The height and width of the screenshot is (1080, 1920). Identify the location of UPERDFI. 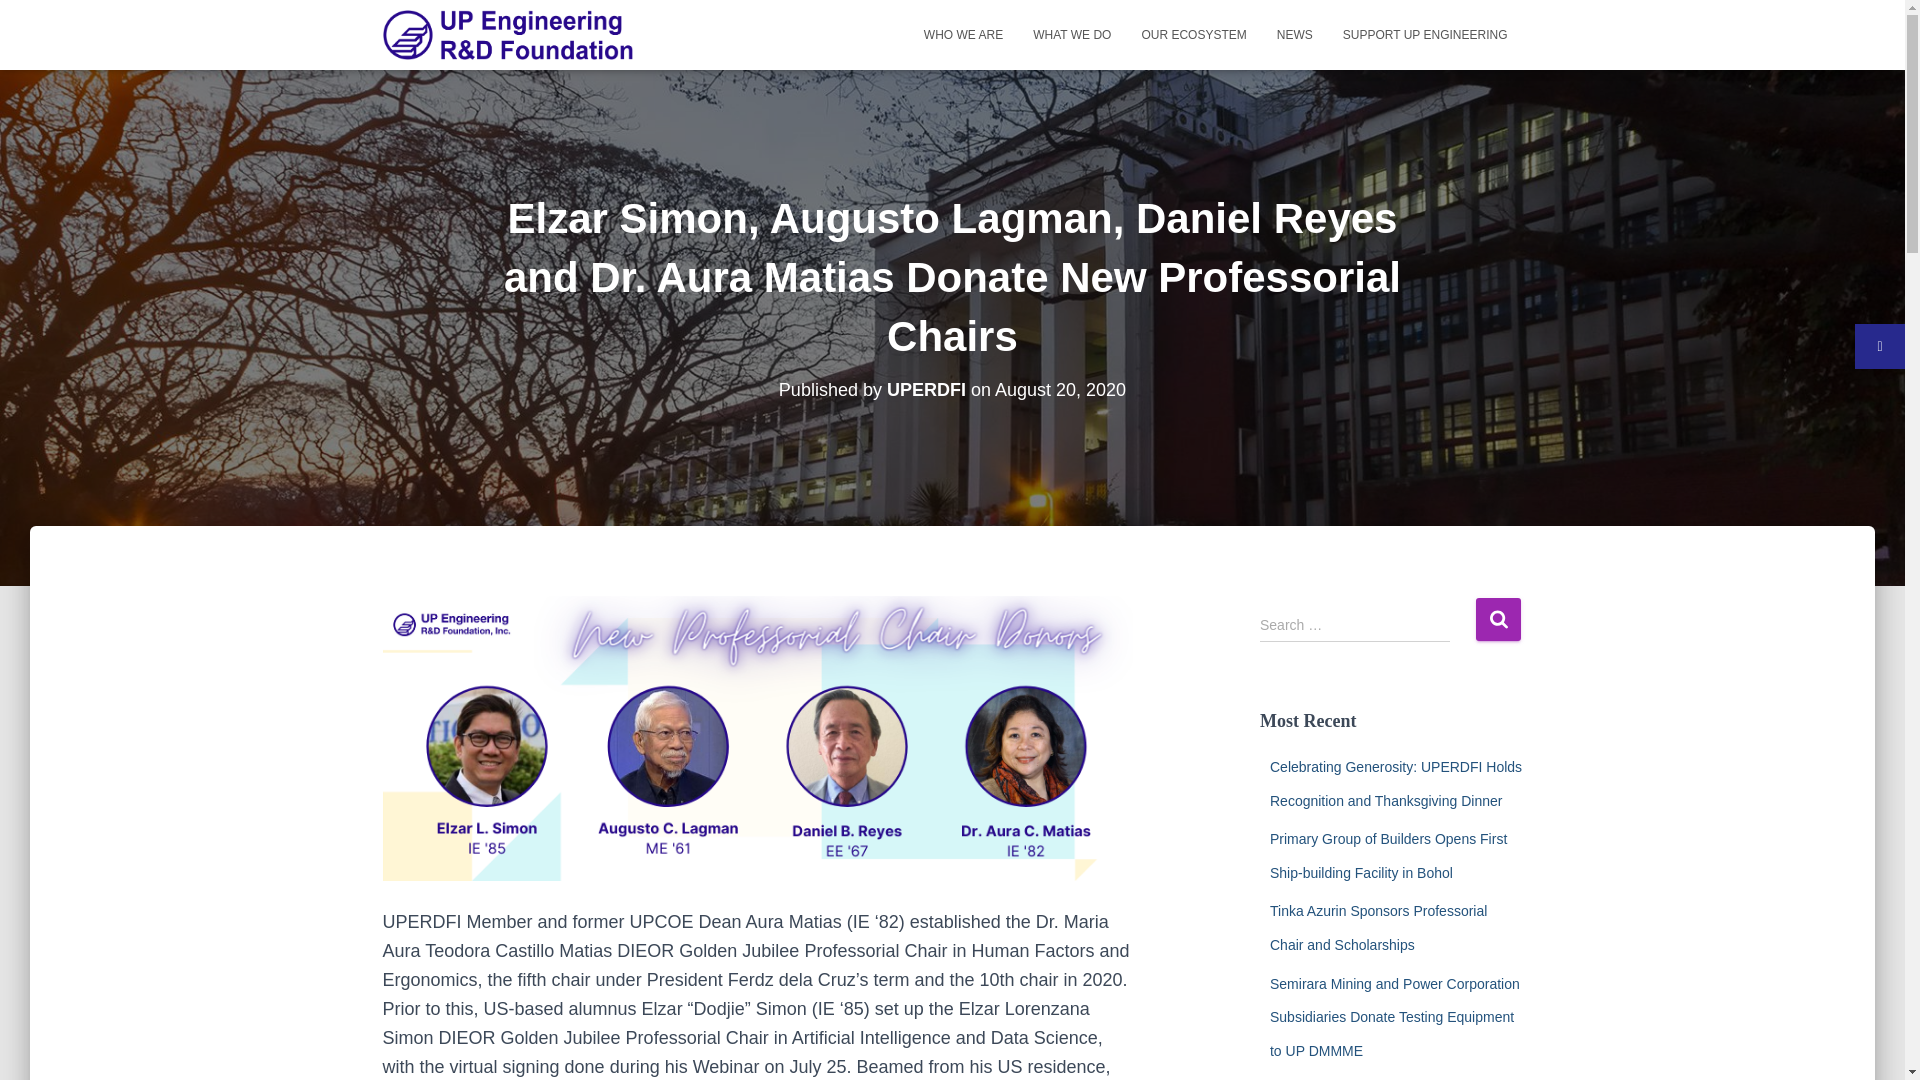
(926, 390).